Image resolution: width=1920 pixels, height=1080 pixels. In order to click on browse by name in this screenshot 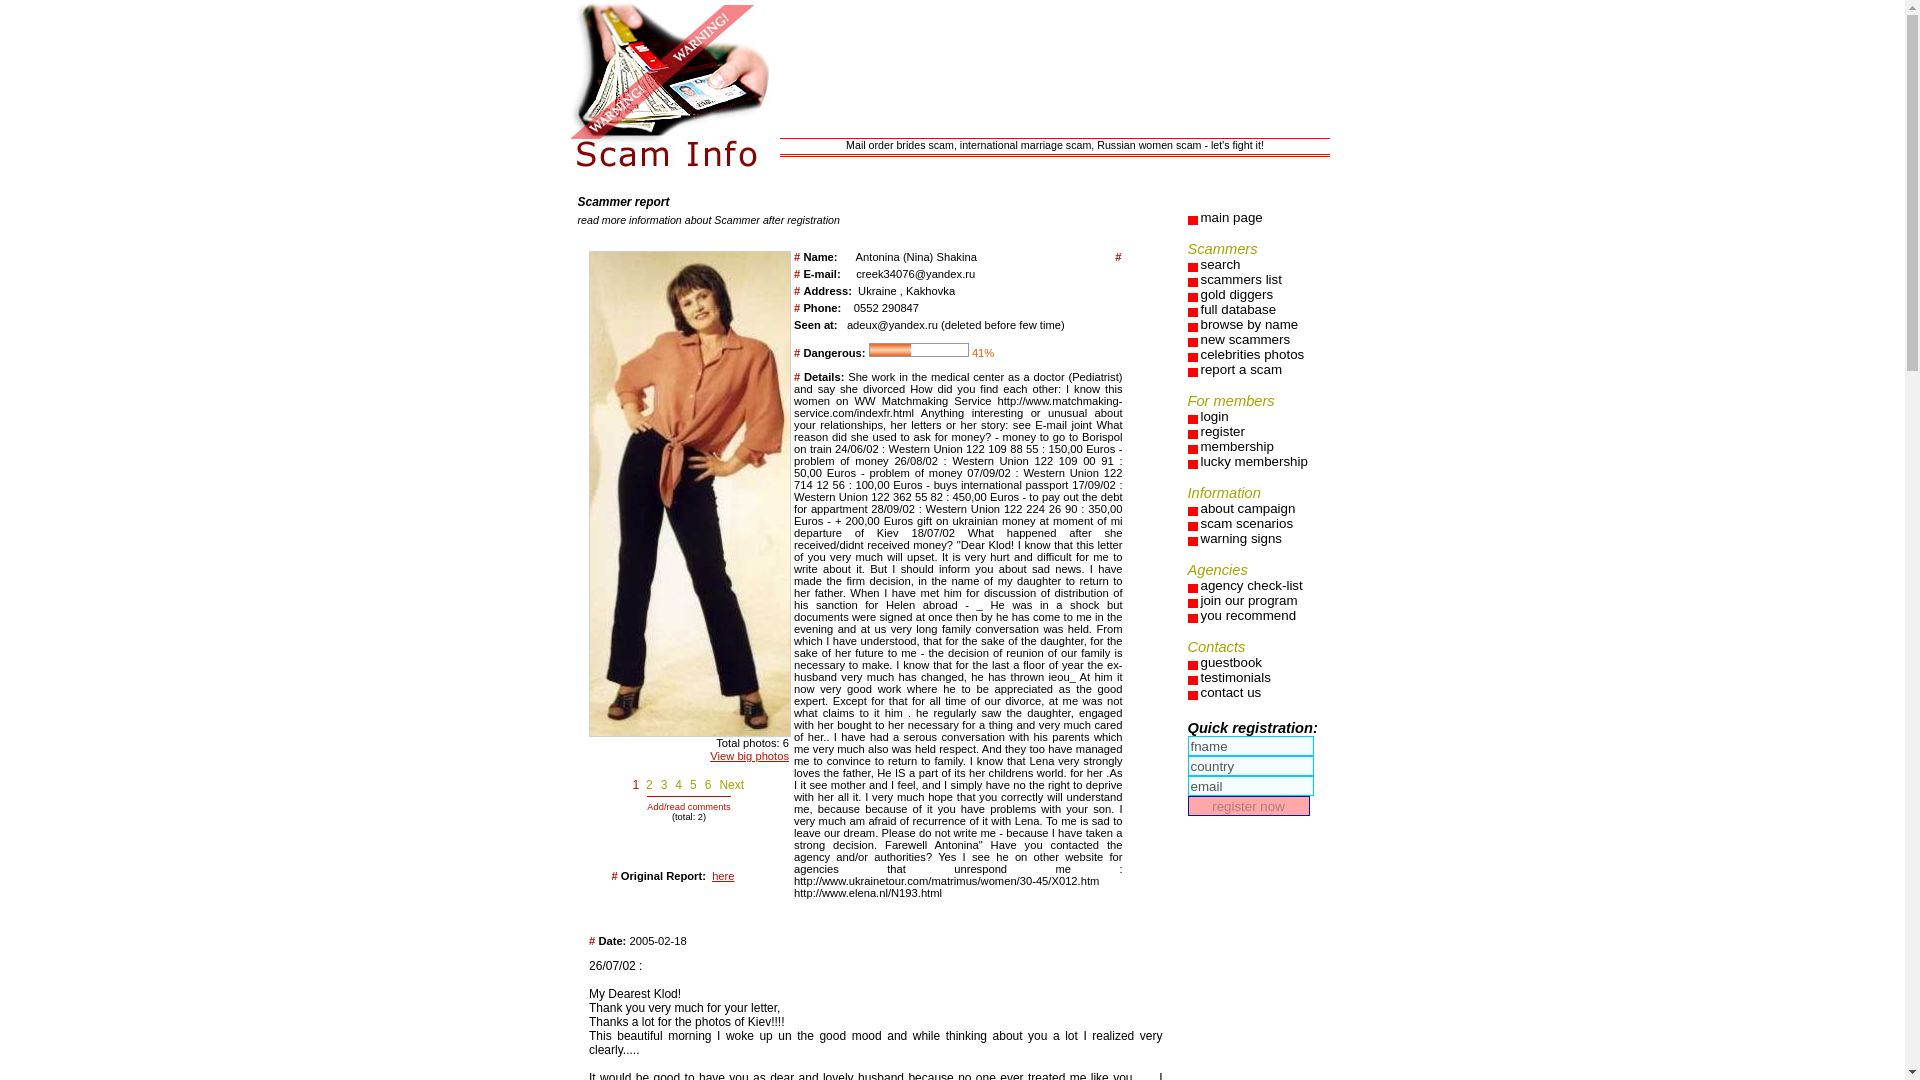, I will do `click(1263, 324)`.